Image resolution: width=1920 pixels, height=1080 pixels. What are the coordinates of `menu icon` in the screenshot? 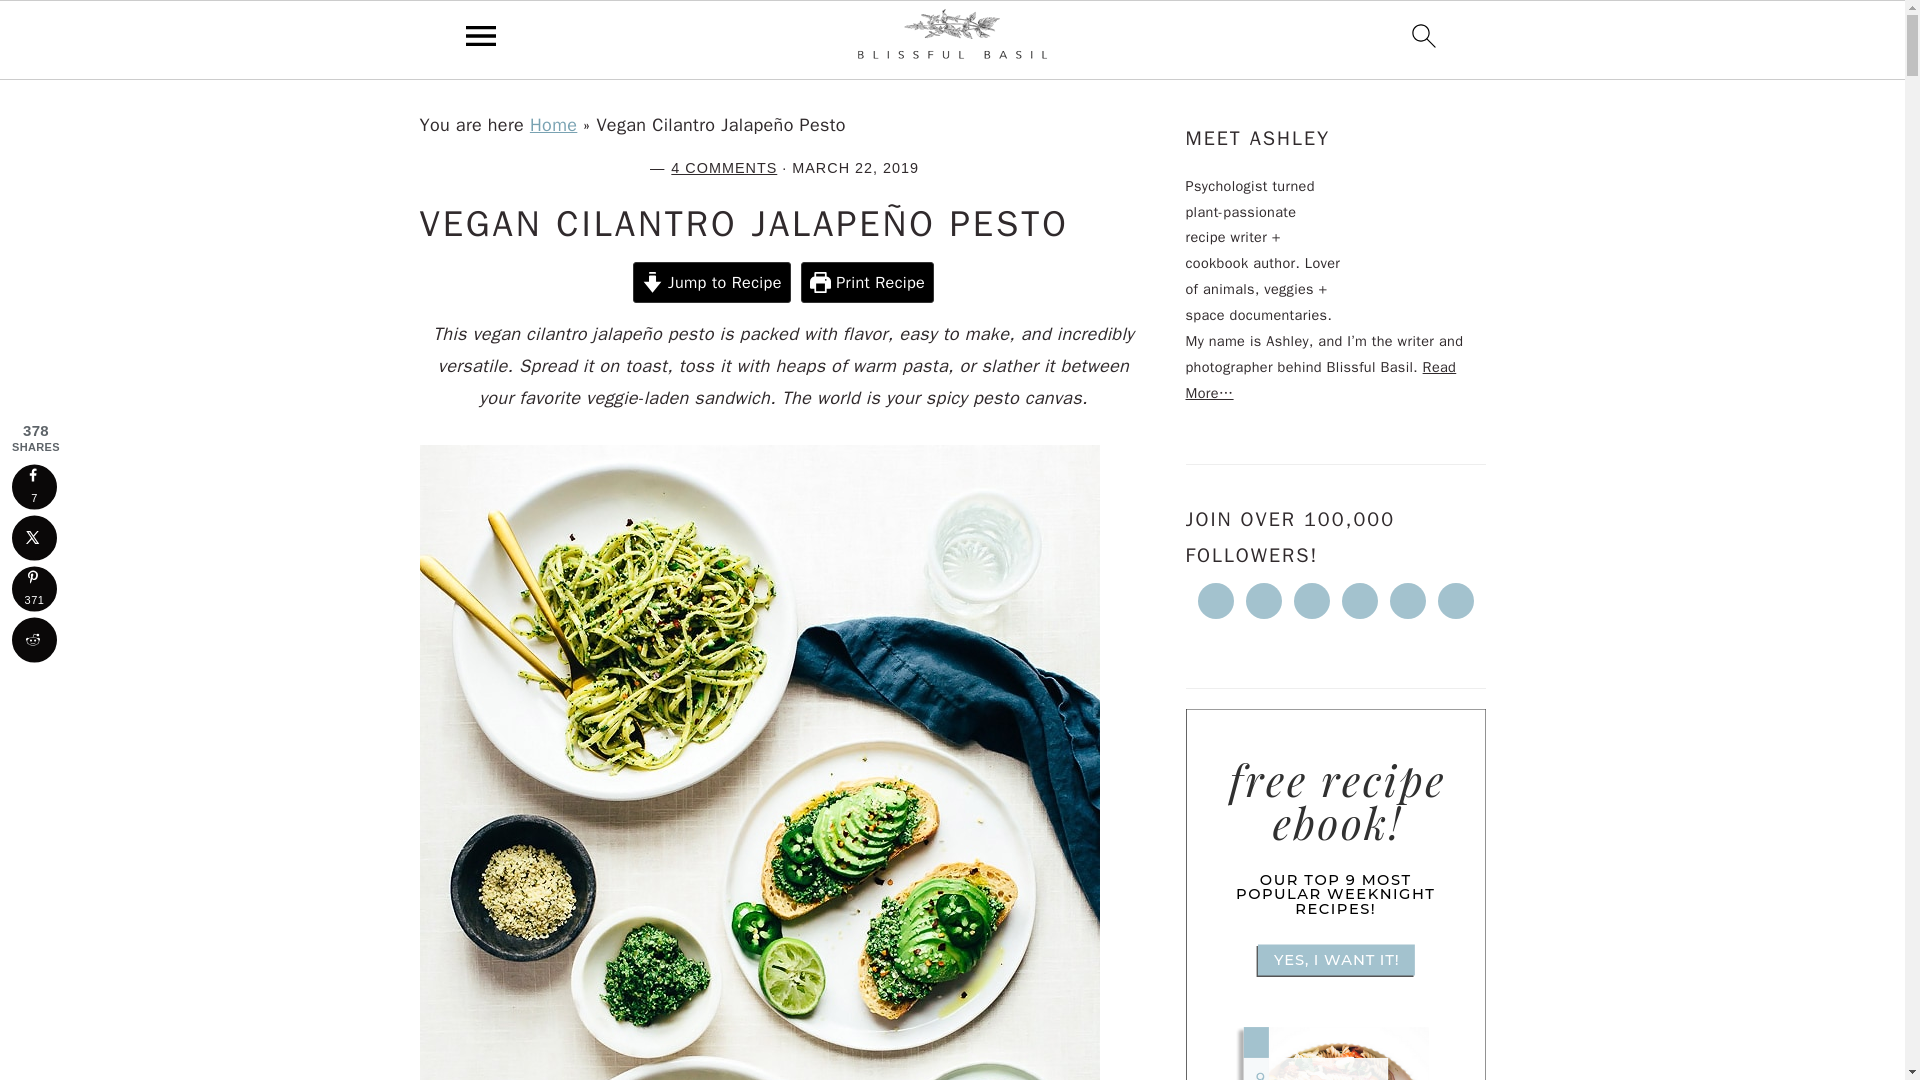 It's located at (481, 35).